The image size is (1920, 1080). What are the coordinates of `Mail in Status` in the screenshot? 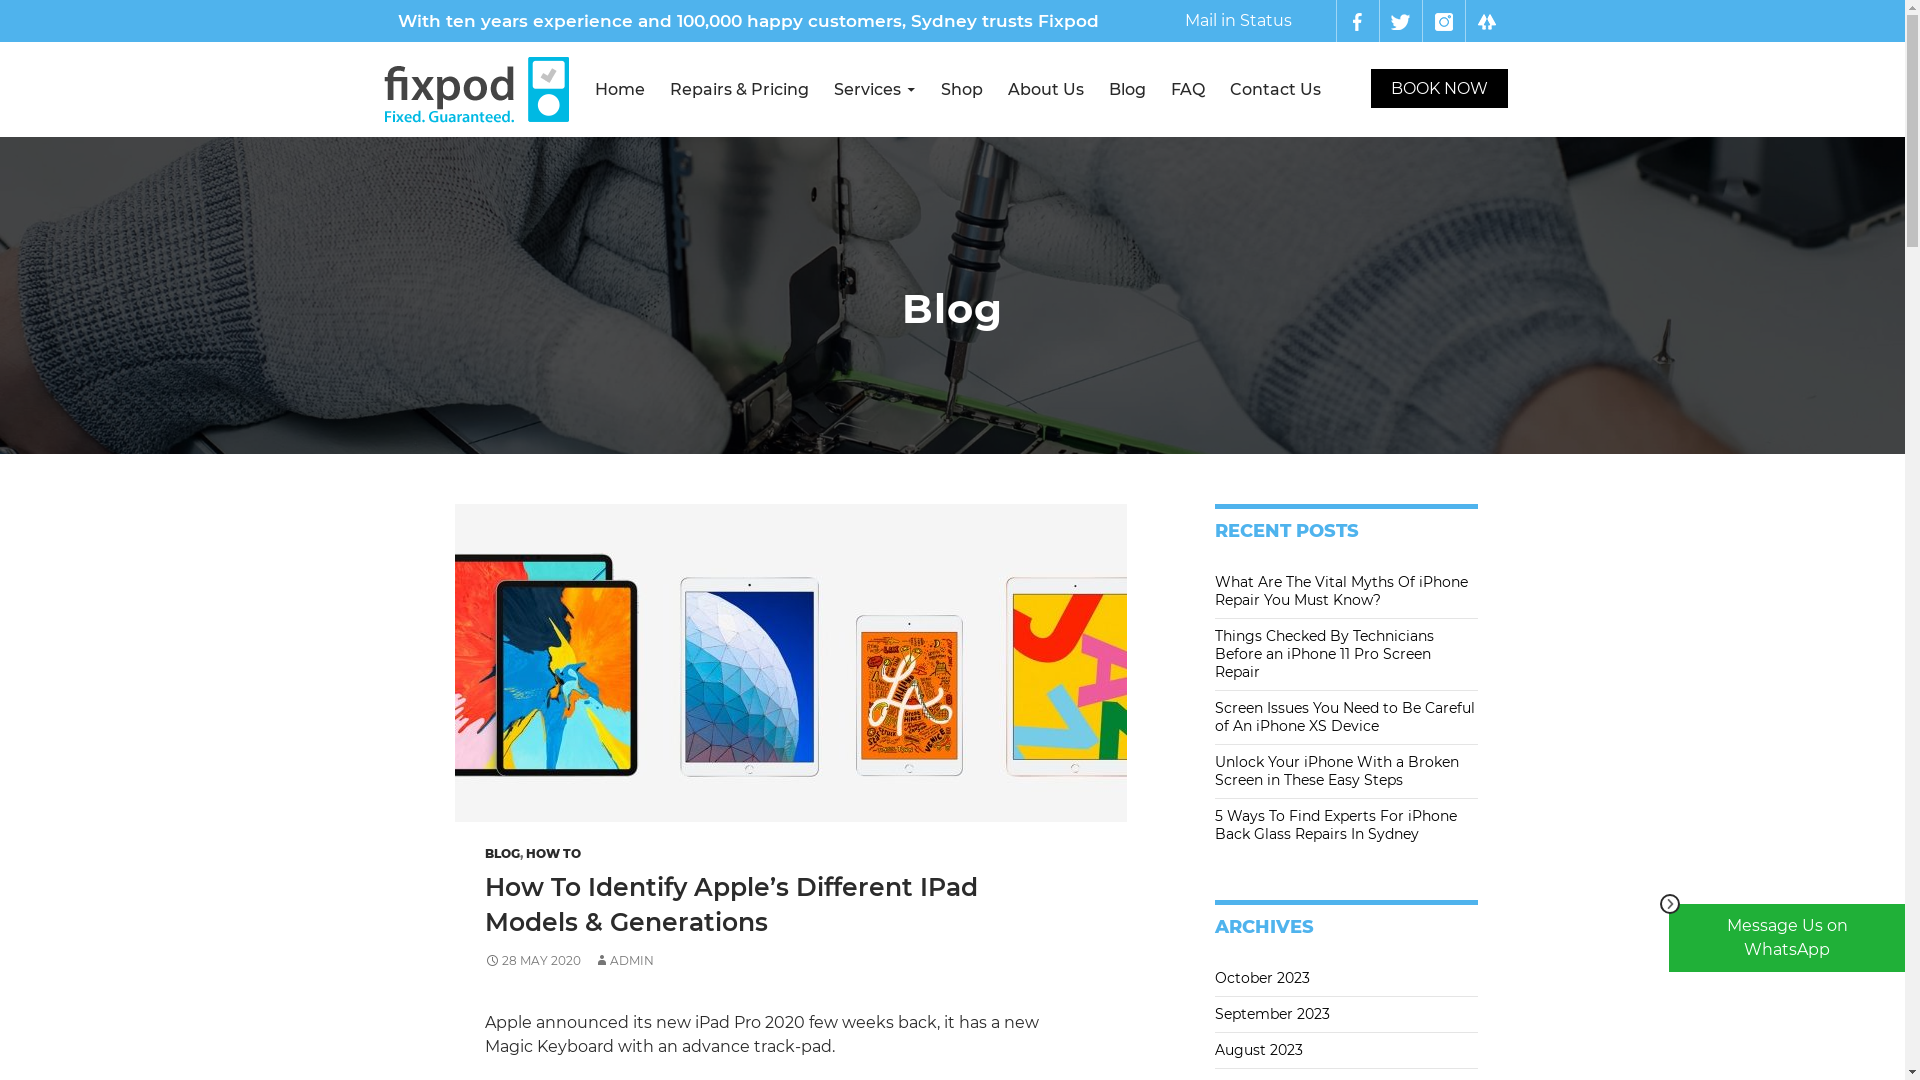 It's located at (1238, 20).